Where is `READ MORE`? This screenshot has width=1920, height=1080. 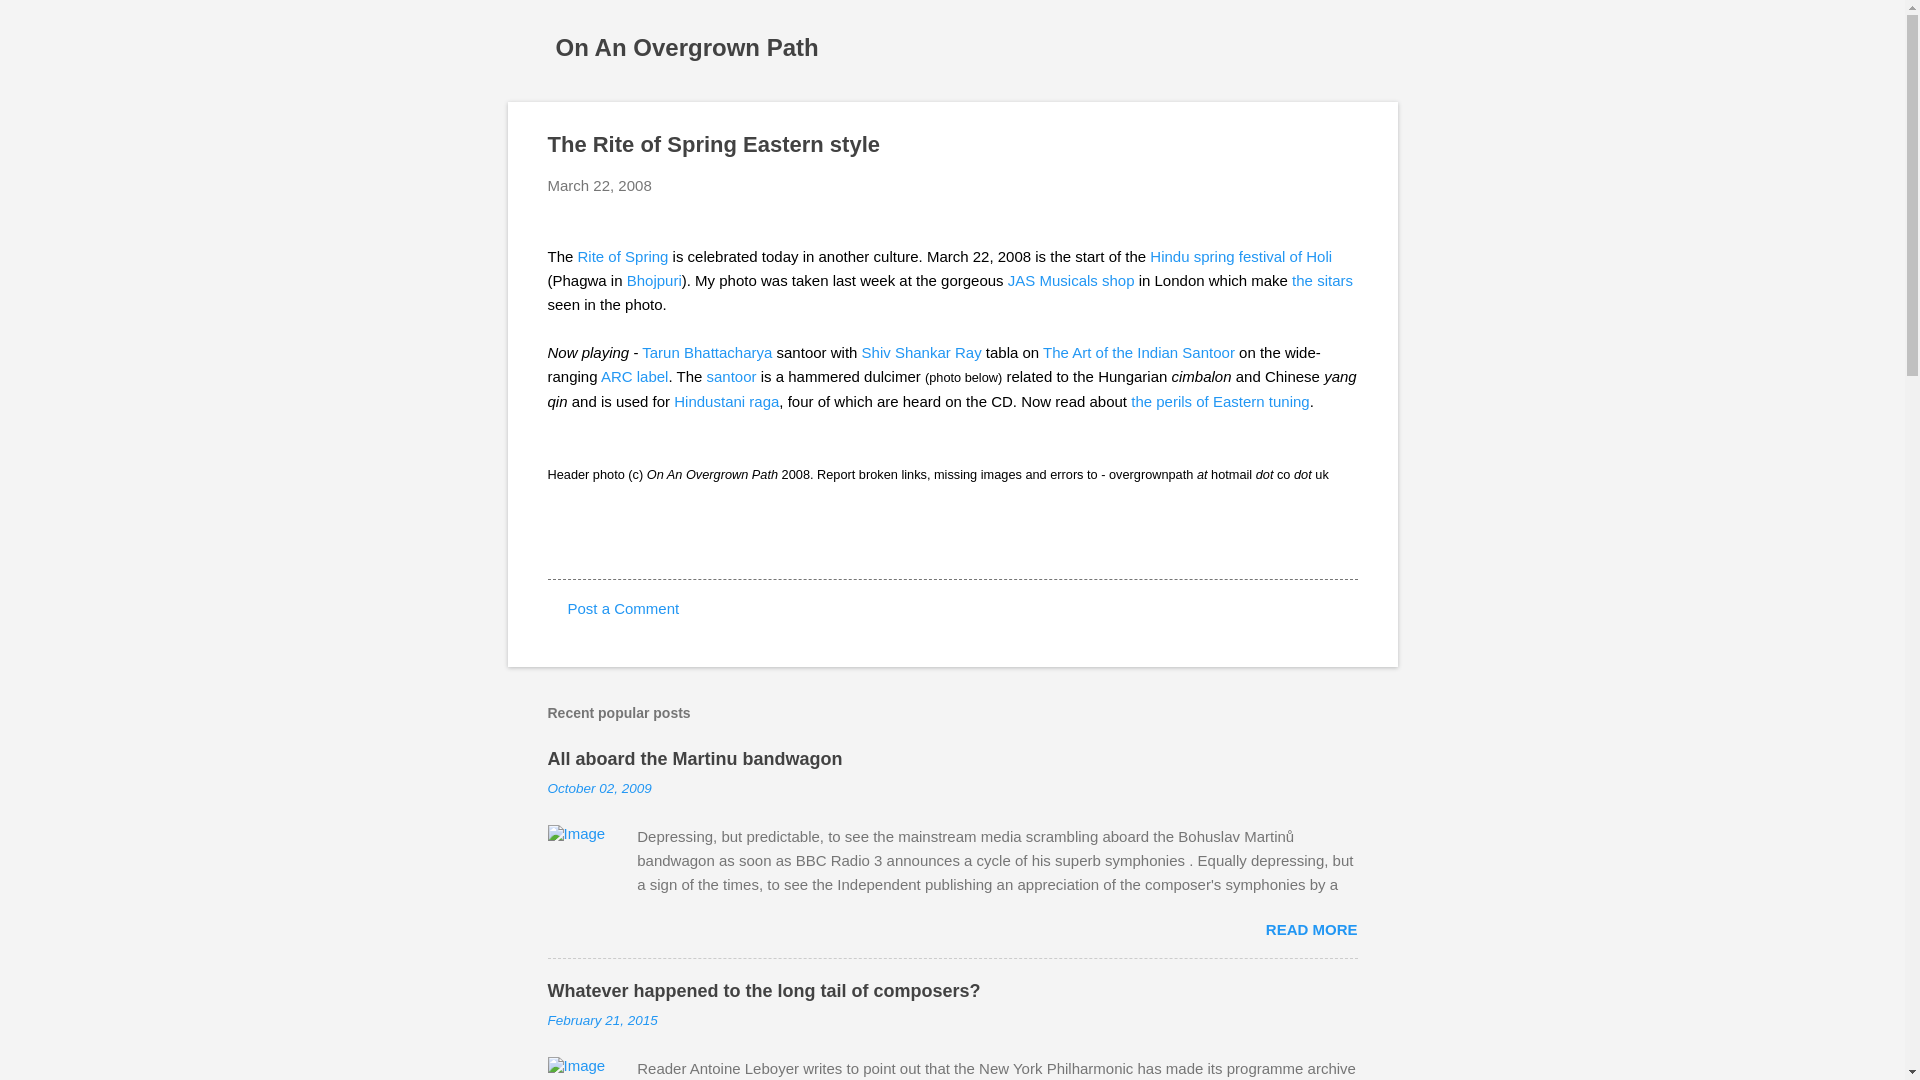
READ MORE is located at coordinates (1311, 930).